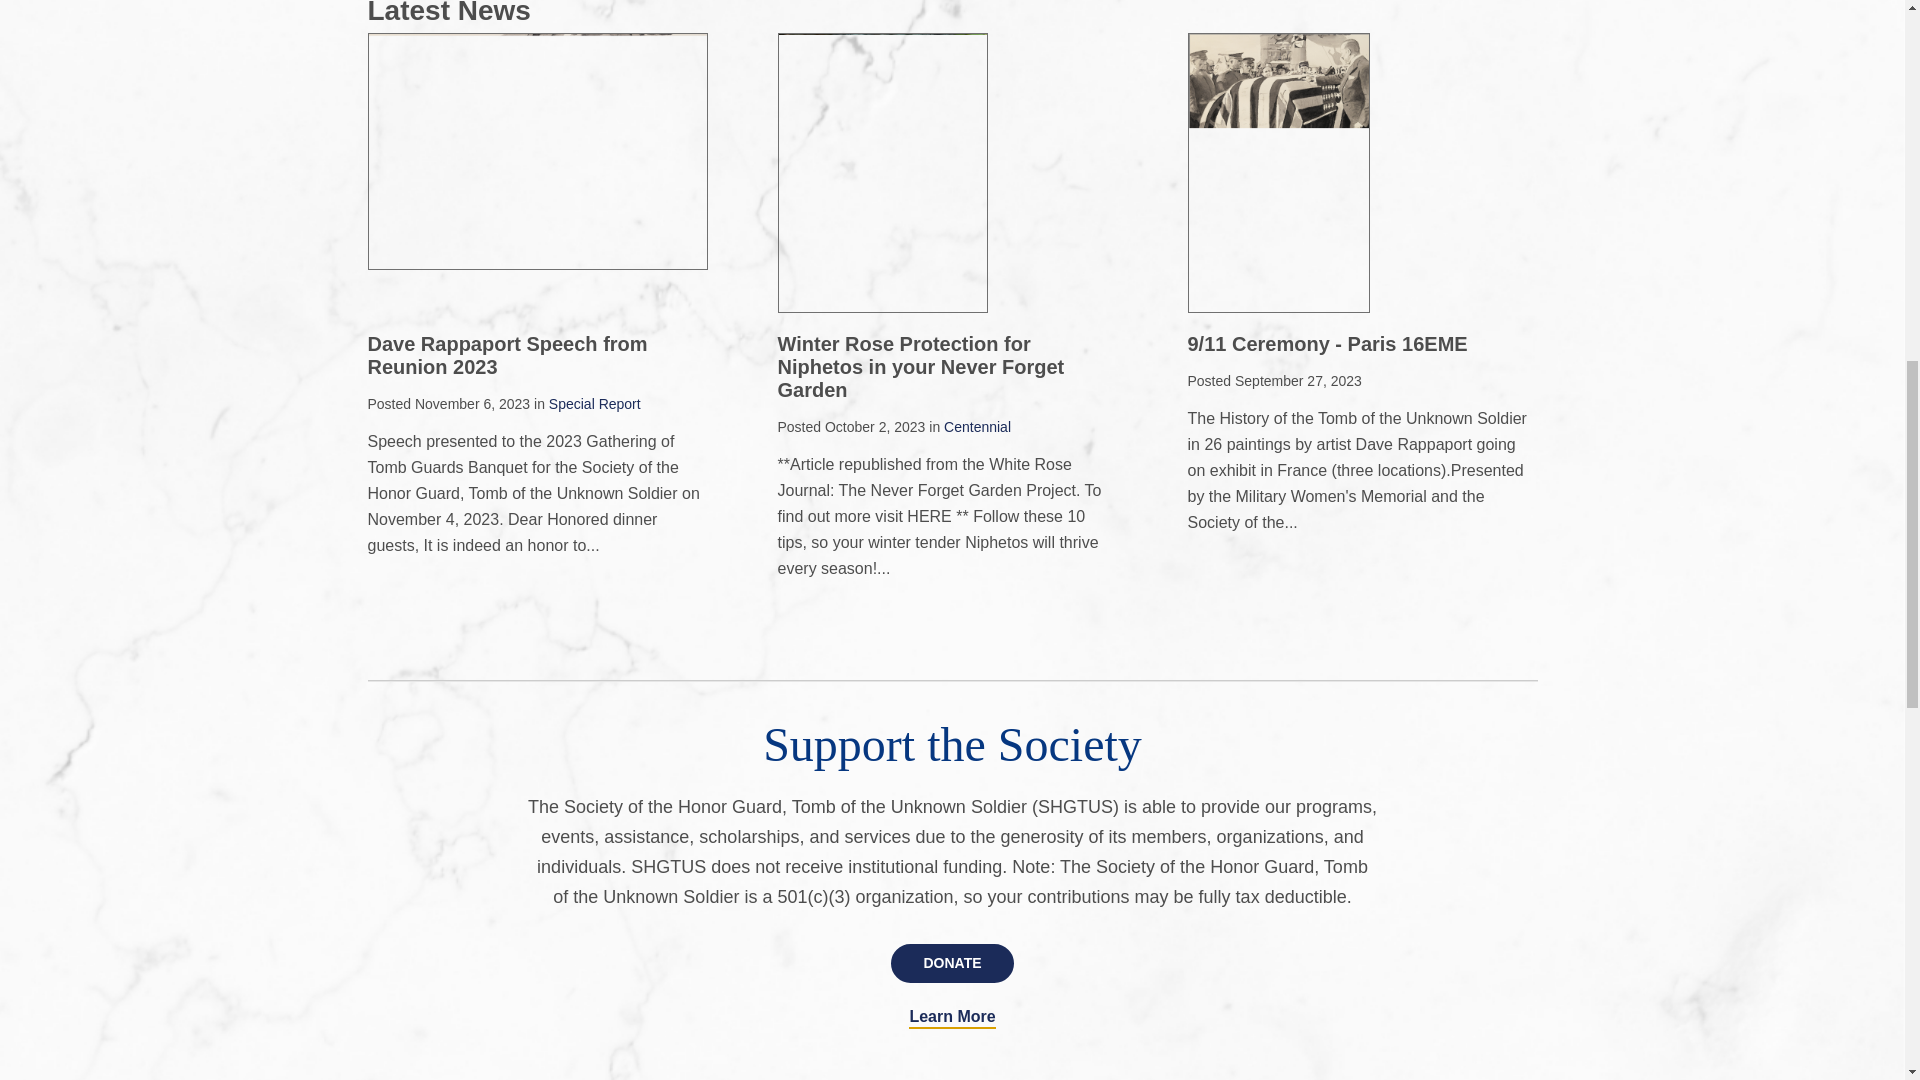 This screenshot has height=1080, width=1920. Describe the element at coordinates (952, 962) in the screenshot. I see `DONATE` at that location.